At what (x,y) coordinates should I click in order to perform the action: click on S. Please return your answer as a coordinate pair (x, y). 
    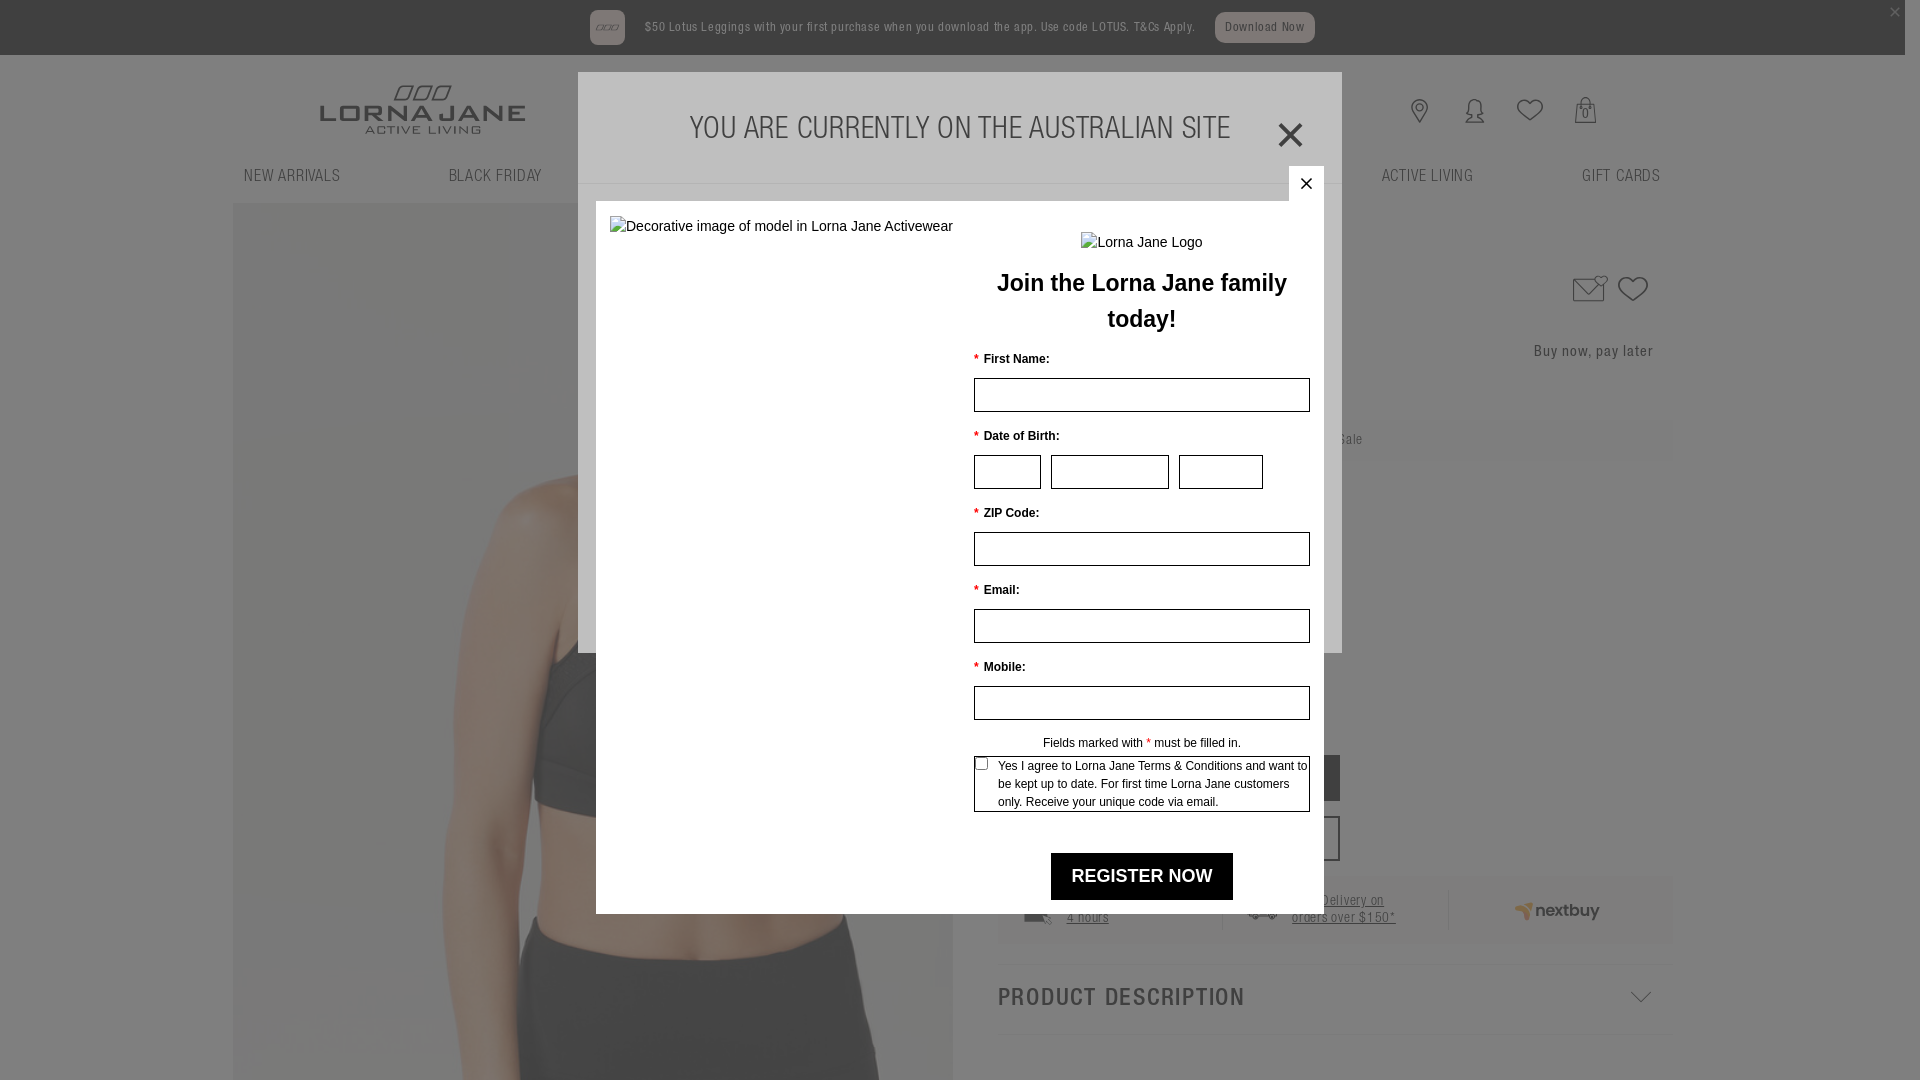
    Looking at the image, I should click on (1112, 606).